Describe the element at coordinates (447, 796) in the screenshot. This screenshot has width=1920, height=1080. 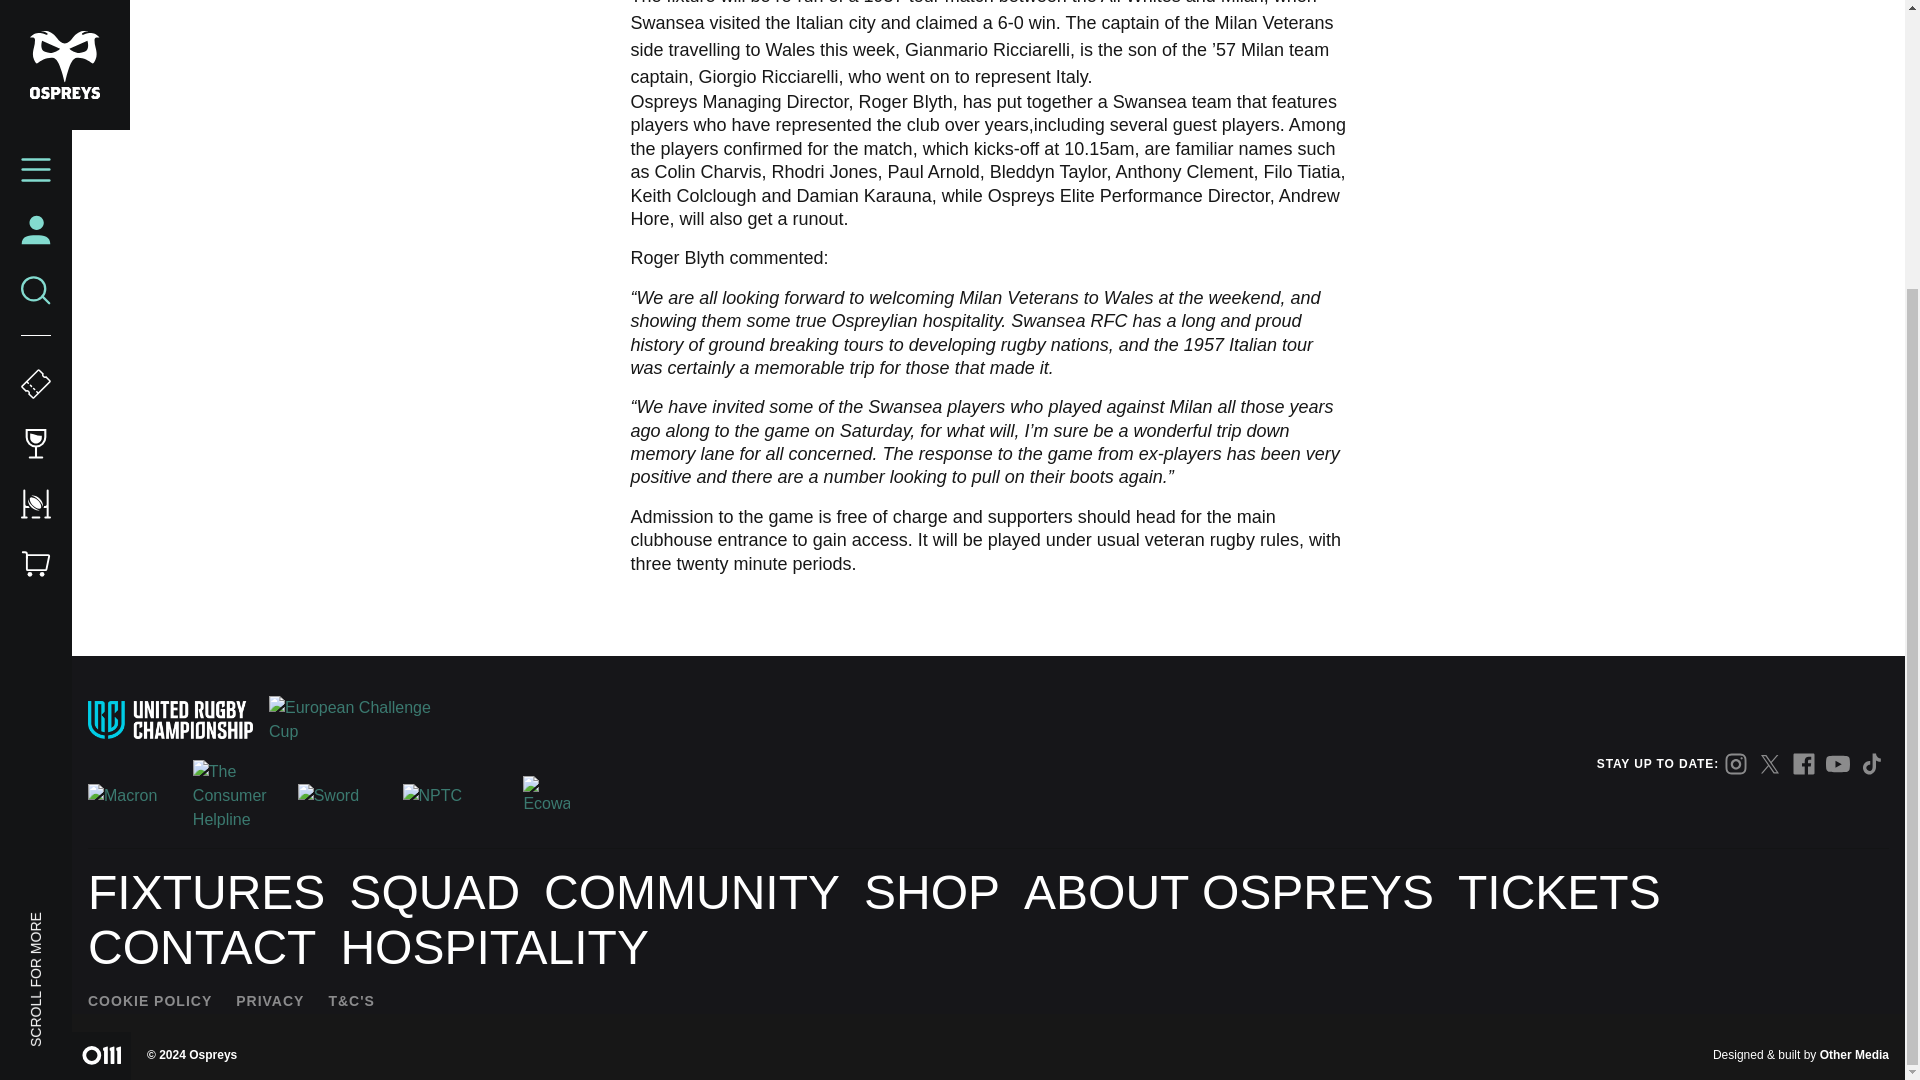
I see `NPTC` at that location.